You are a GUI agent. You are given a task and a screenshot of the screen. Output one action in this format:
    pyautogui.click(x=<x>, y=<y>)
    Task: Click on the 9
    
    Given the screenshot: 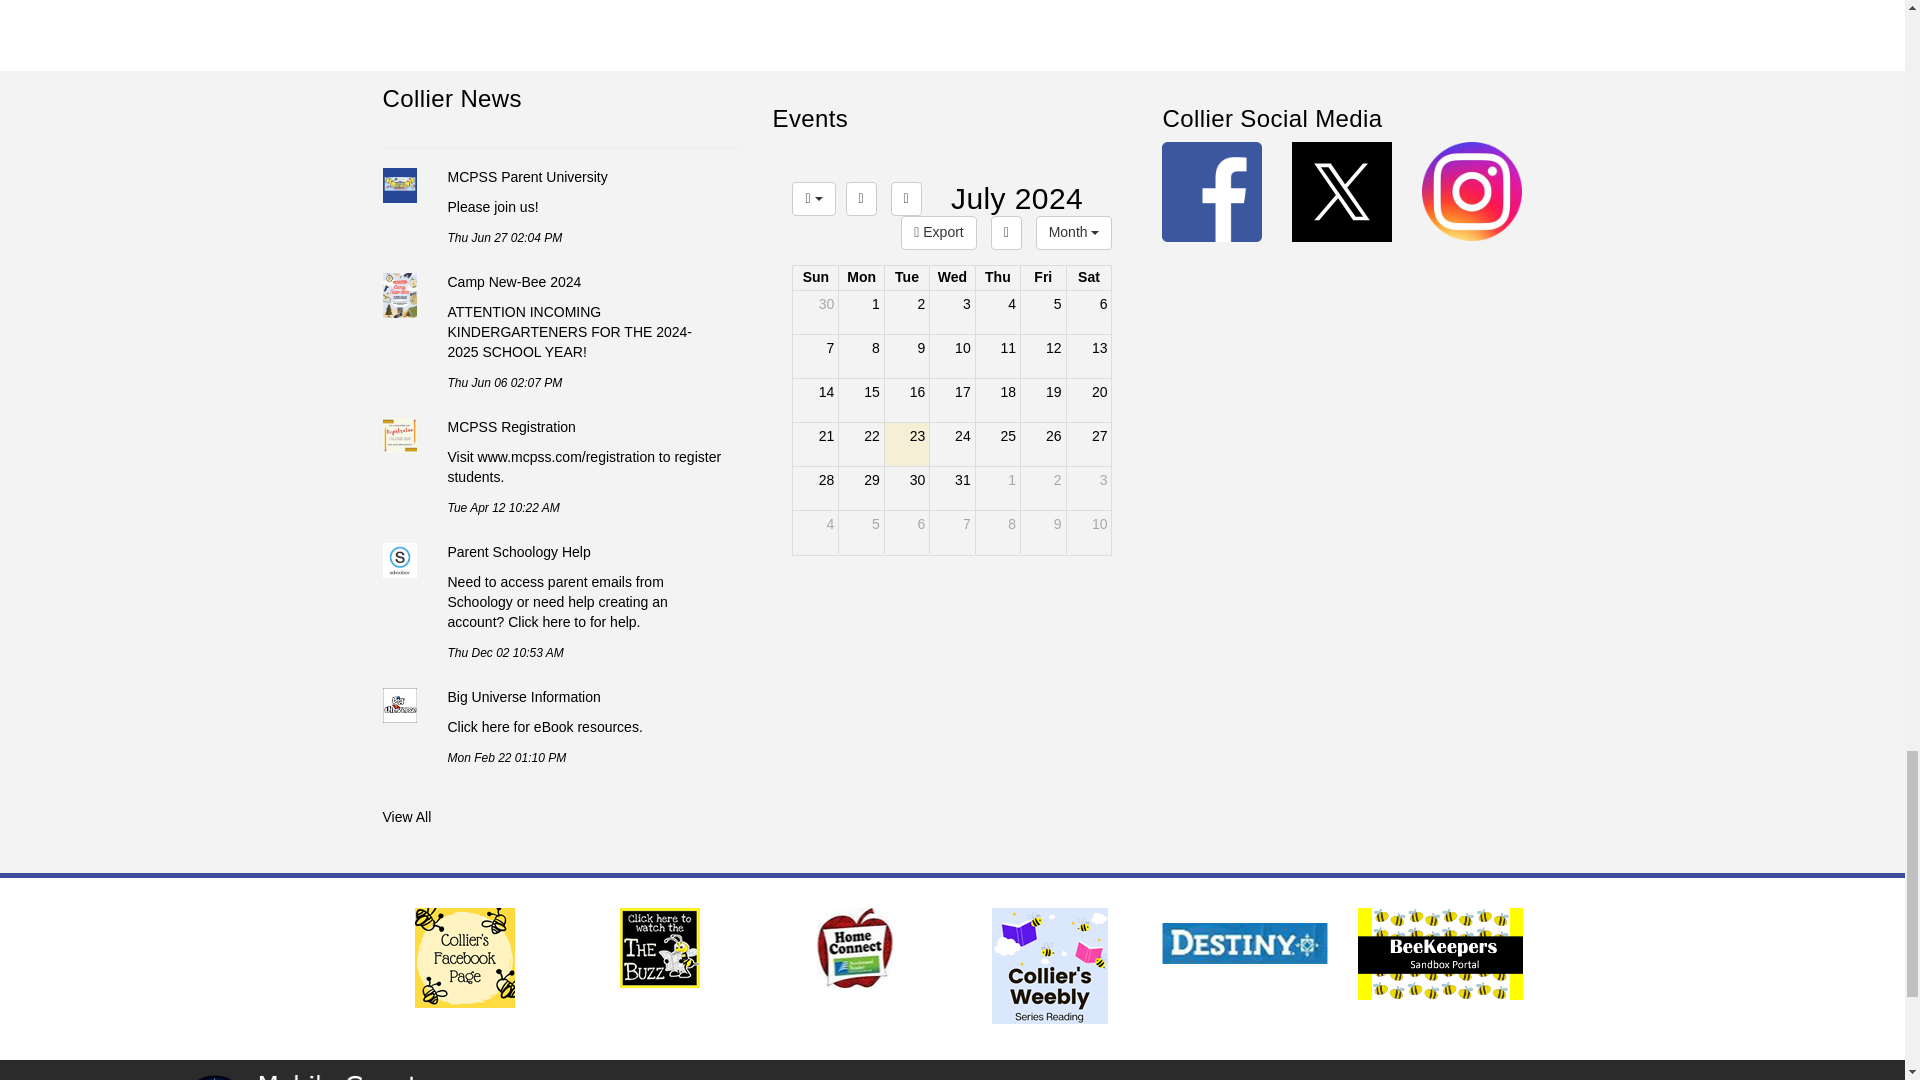 What is the action you would take?
    pyautogui.click(x=1043, y=532)
    